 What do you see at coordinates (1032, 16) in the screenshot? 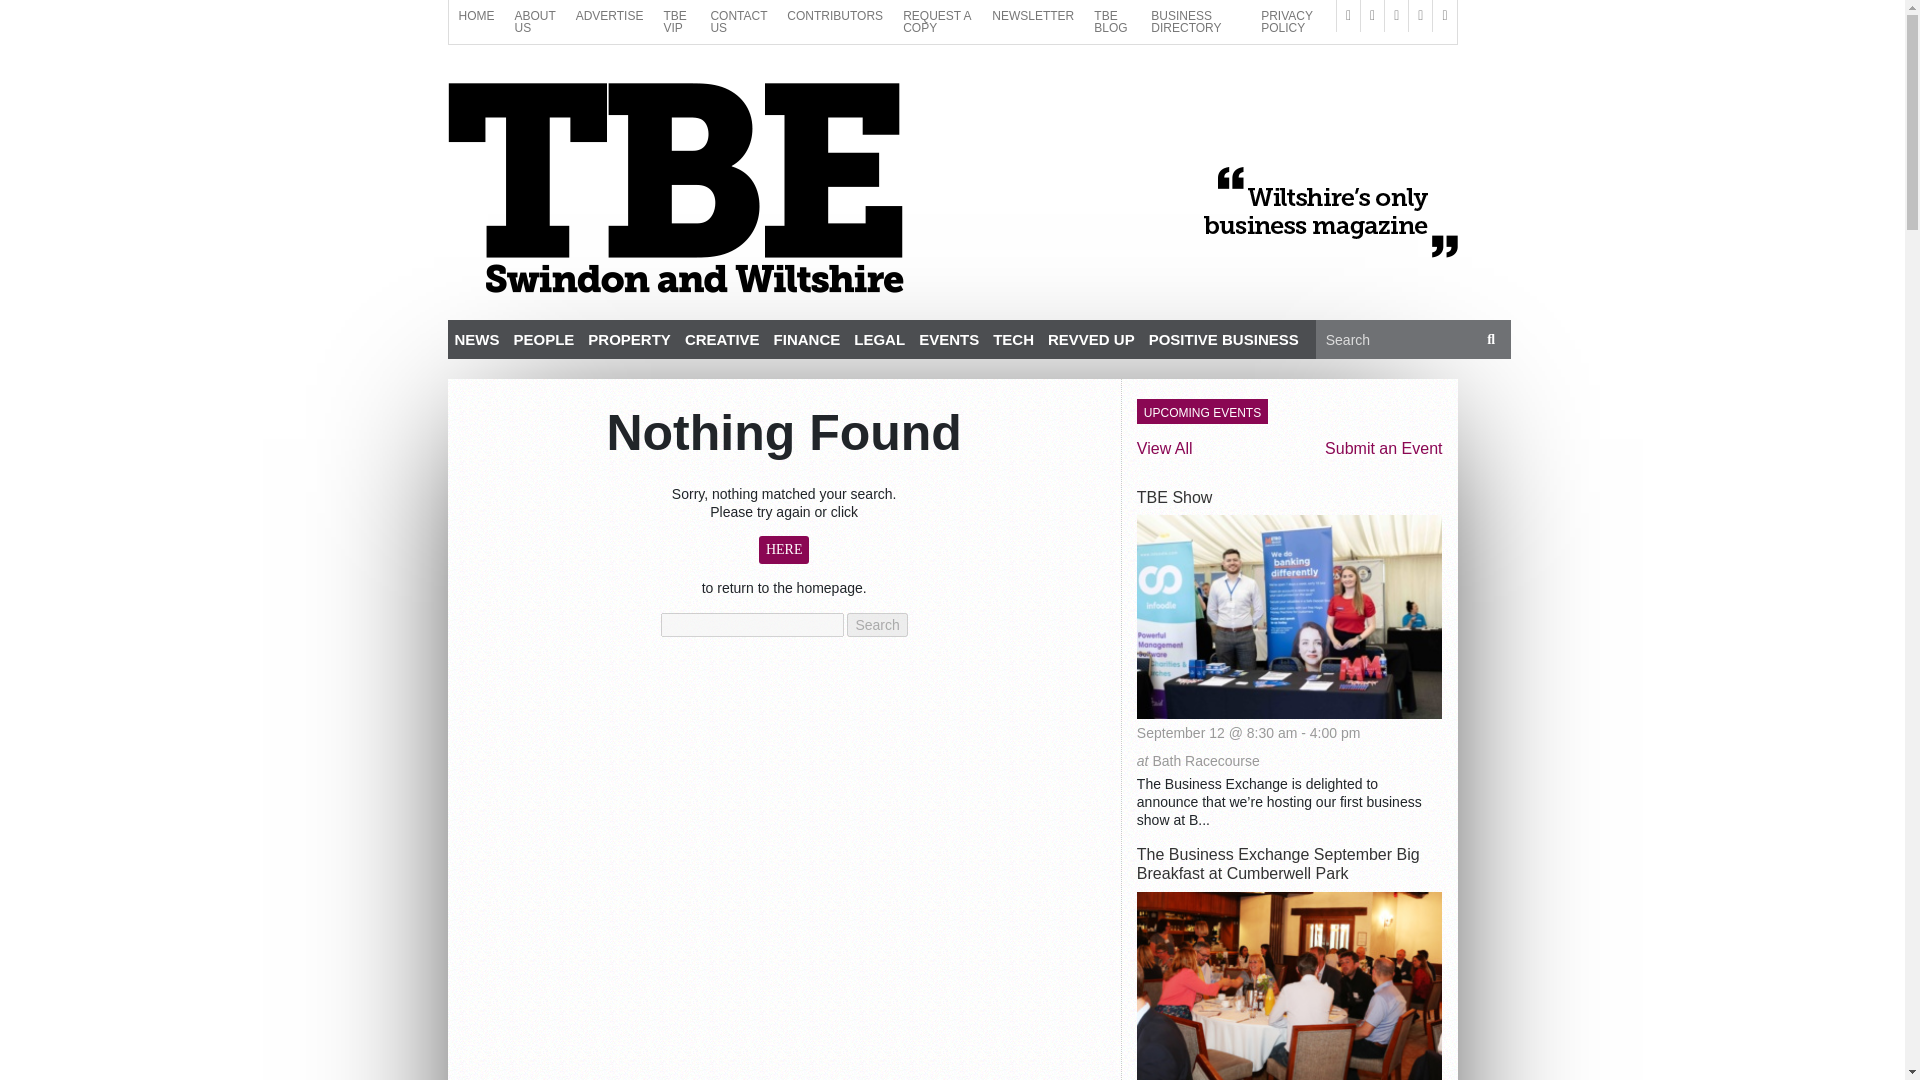
I see `NEWSLETTER` at bounding box center [1032, 16].